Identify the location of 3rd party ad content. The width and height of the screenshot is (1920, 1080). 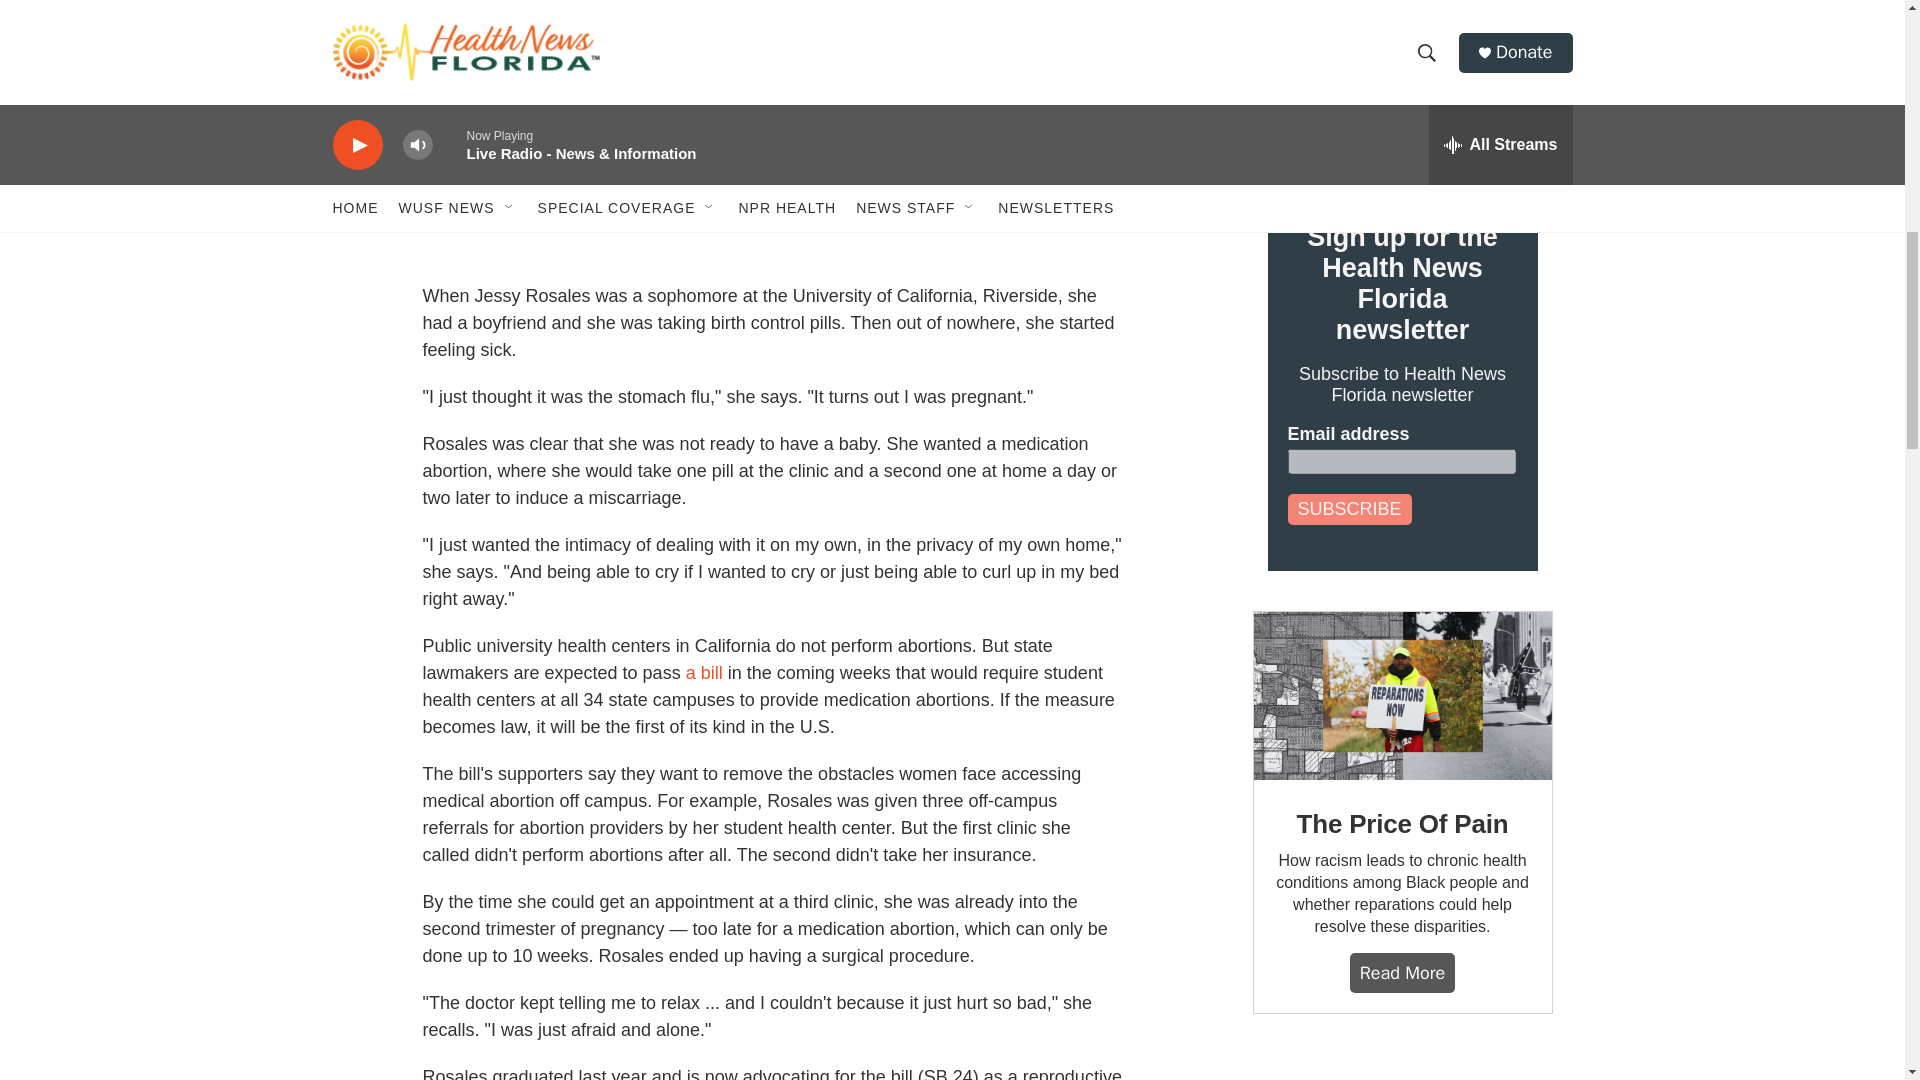
(1401, 1067).